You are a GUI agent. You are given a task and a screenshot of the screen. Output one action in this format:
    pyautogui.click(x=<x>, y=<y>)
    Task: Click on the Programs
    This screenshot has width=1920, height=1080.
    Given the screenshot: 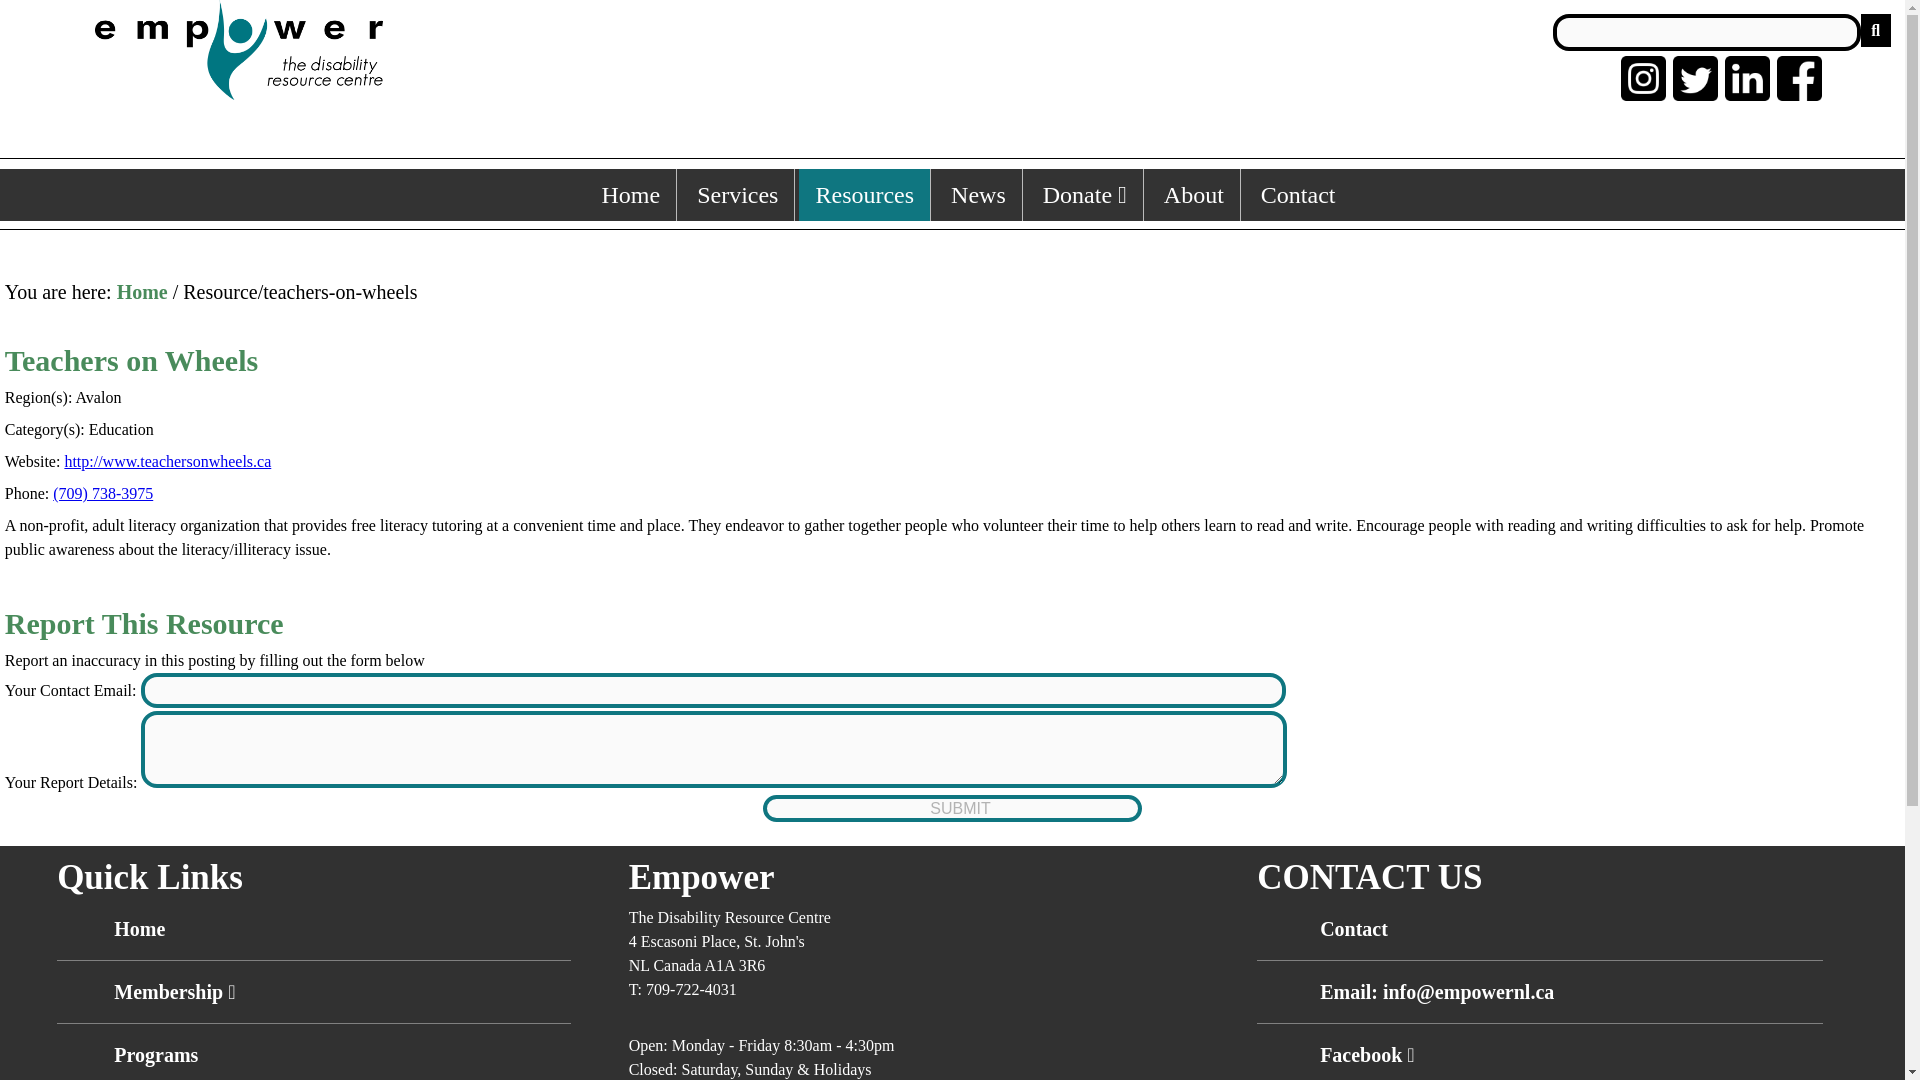 What is the action you would take?
    pyautogui.click(x=155, y=1054)
    